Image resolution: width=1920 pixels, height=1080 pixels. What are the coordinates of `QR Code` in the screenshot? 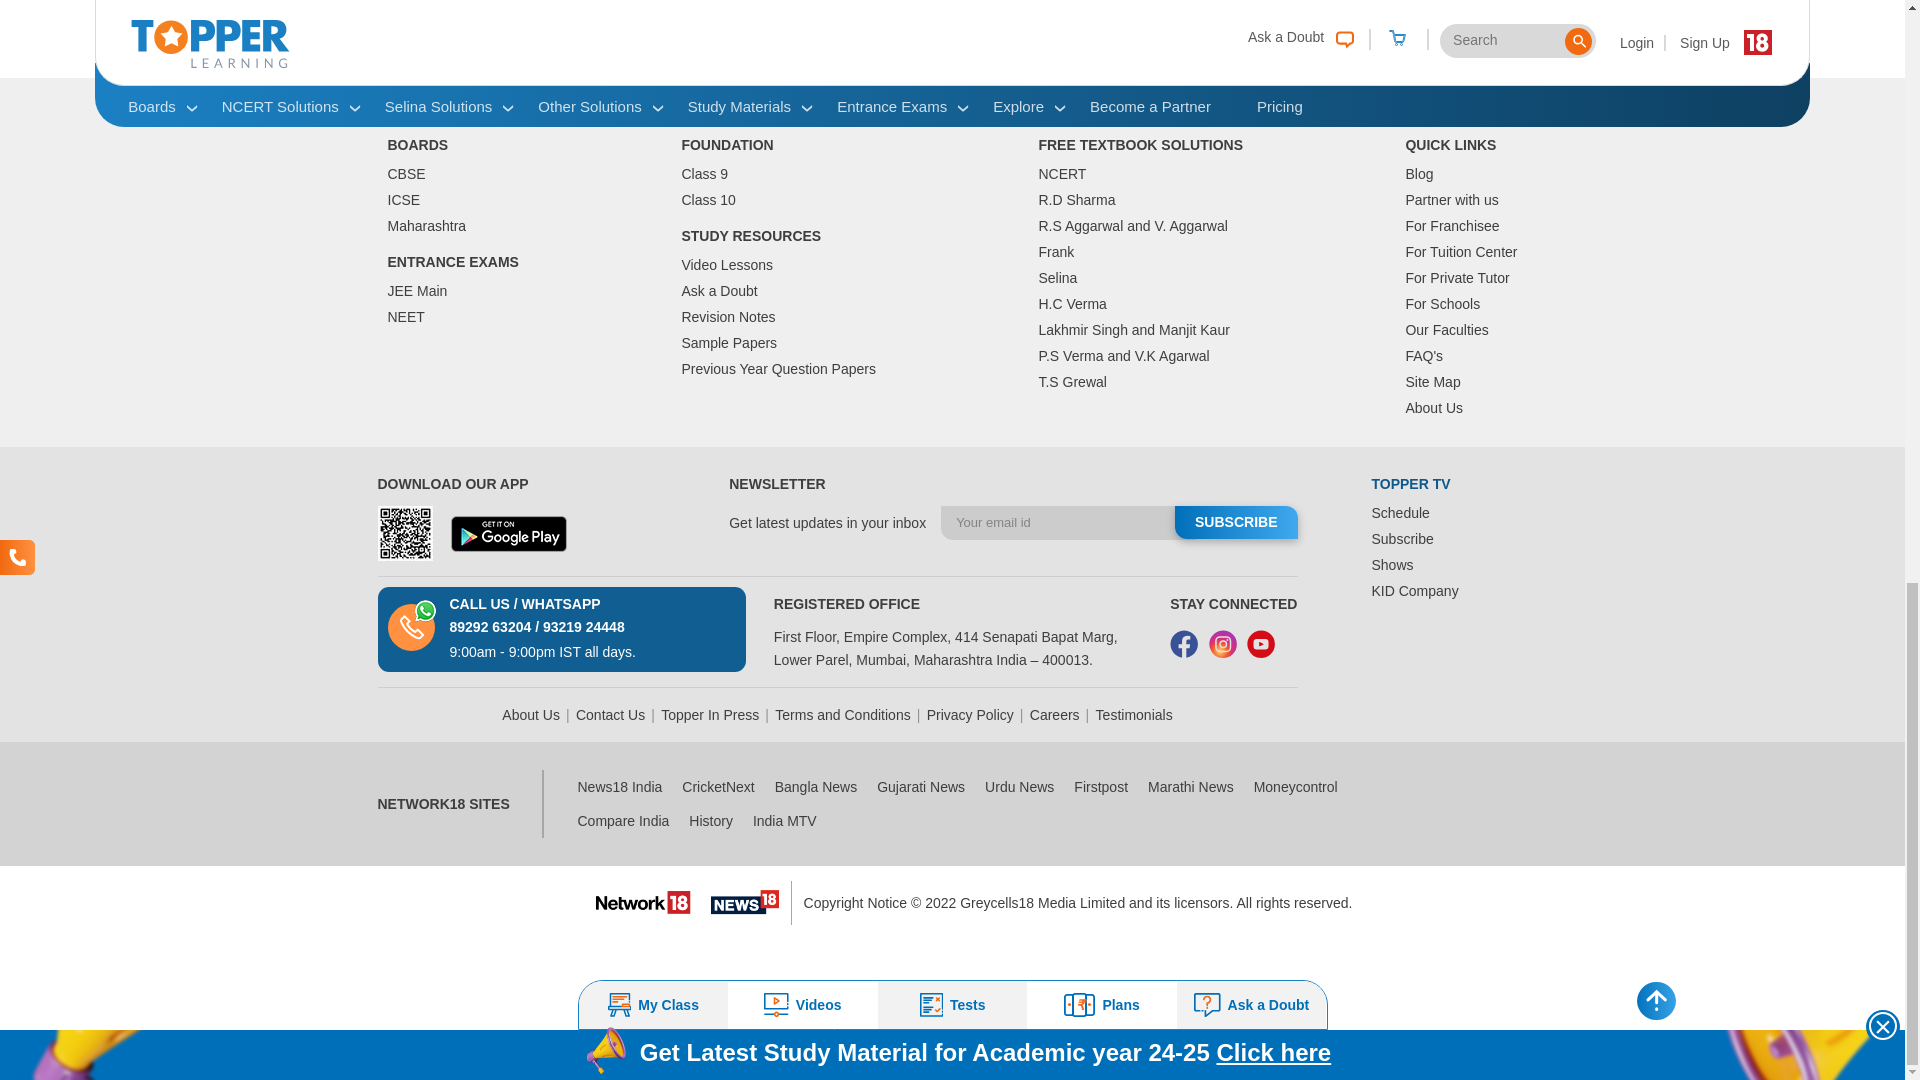 It's located at (406, 533).